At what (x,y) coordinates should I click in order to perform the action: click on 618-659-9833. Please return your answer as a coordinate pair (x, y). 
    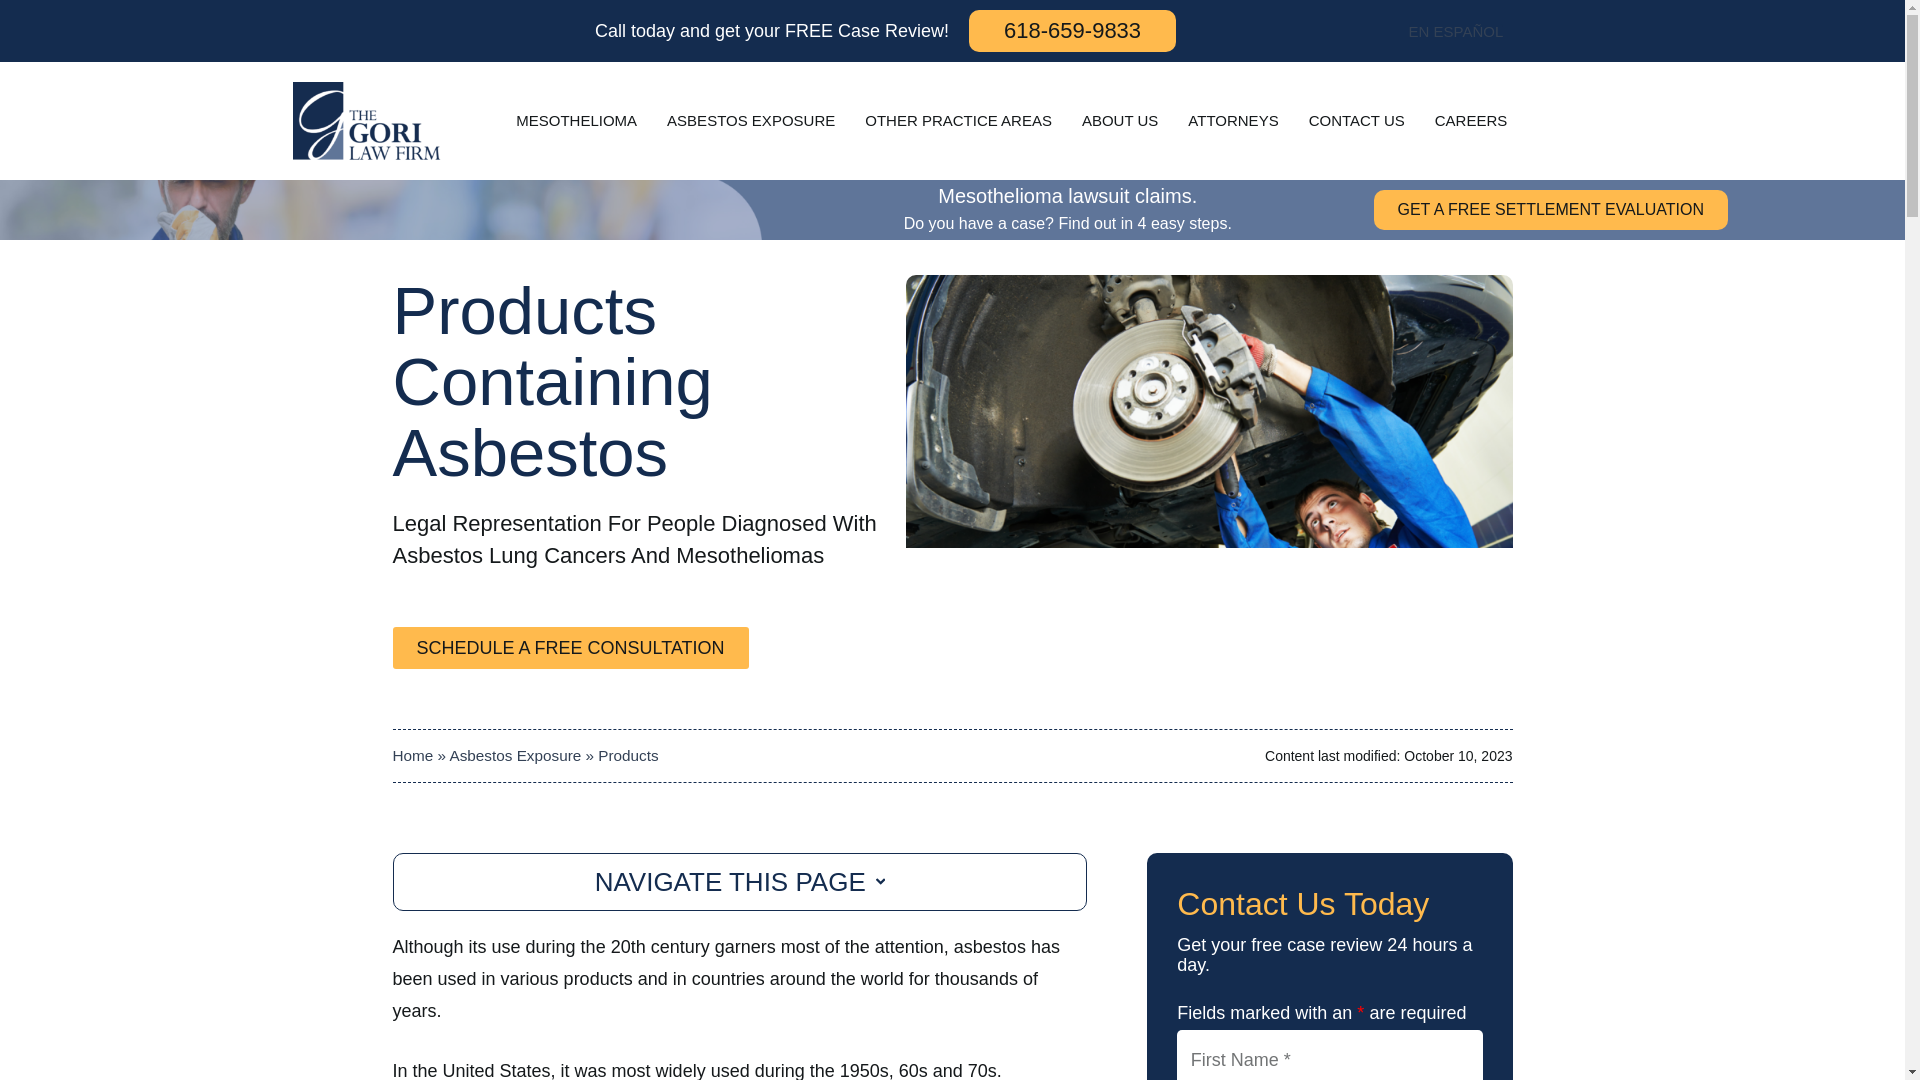
    Looking at the image, I should click on (1072, 30).